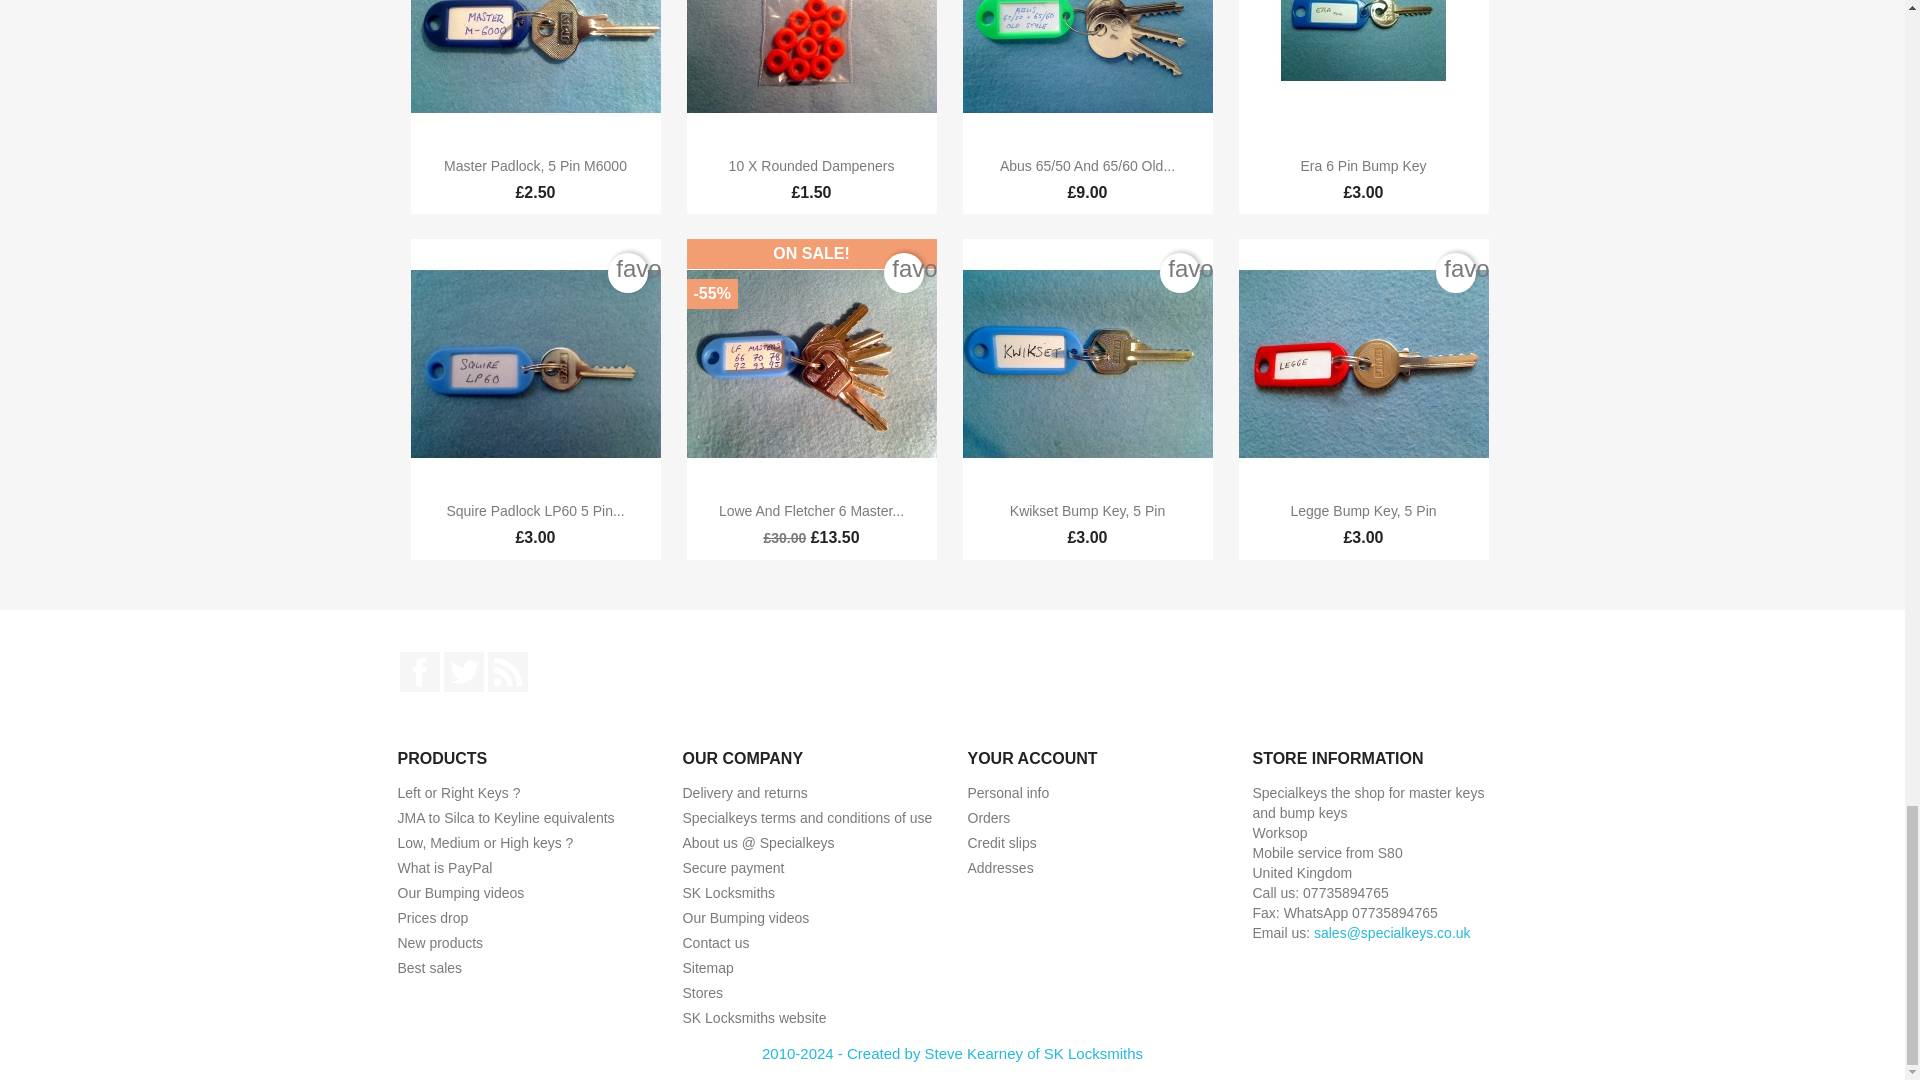 This screenshot has width=1920, height=1080. I want to click on Our new products, so click(440, 943).